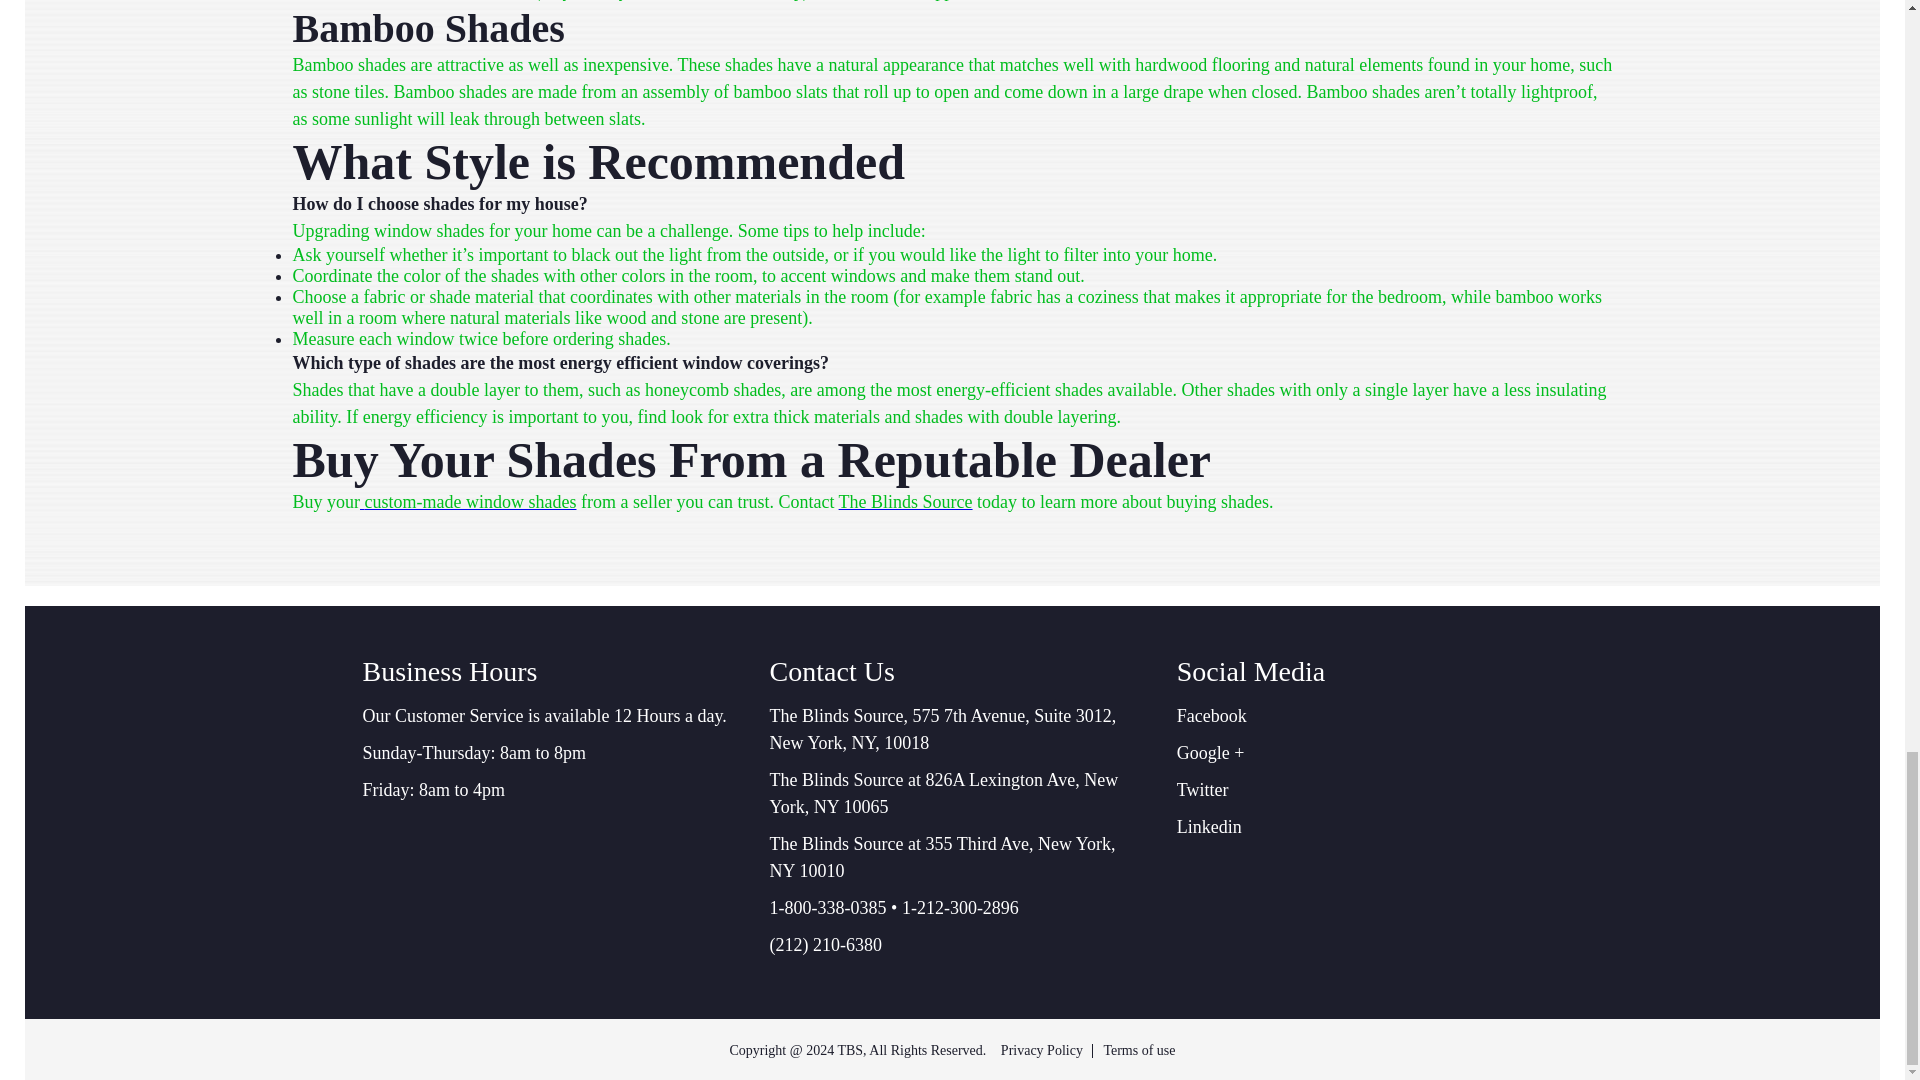 The height and width of the screenshot is (1080, 1920). What do you see at coordinates (828, 908) in the screenshot?
I see `1-800-338-0385` at bounding box center [828, 908].